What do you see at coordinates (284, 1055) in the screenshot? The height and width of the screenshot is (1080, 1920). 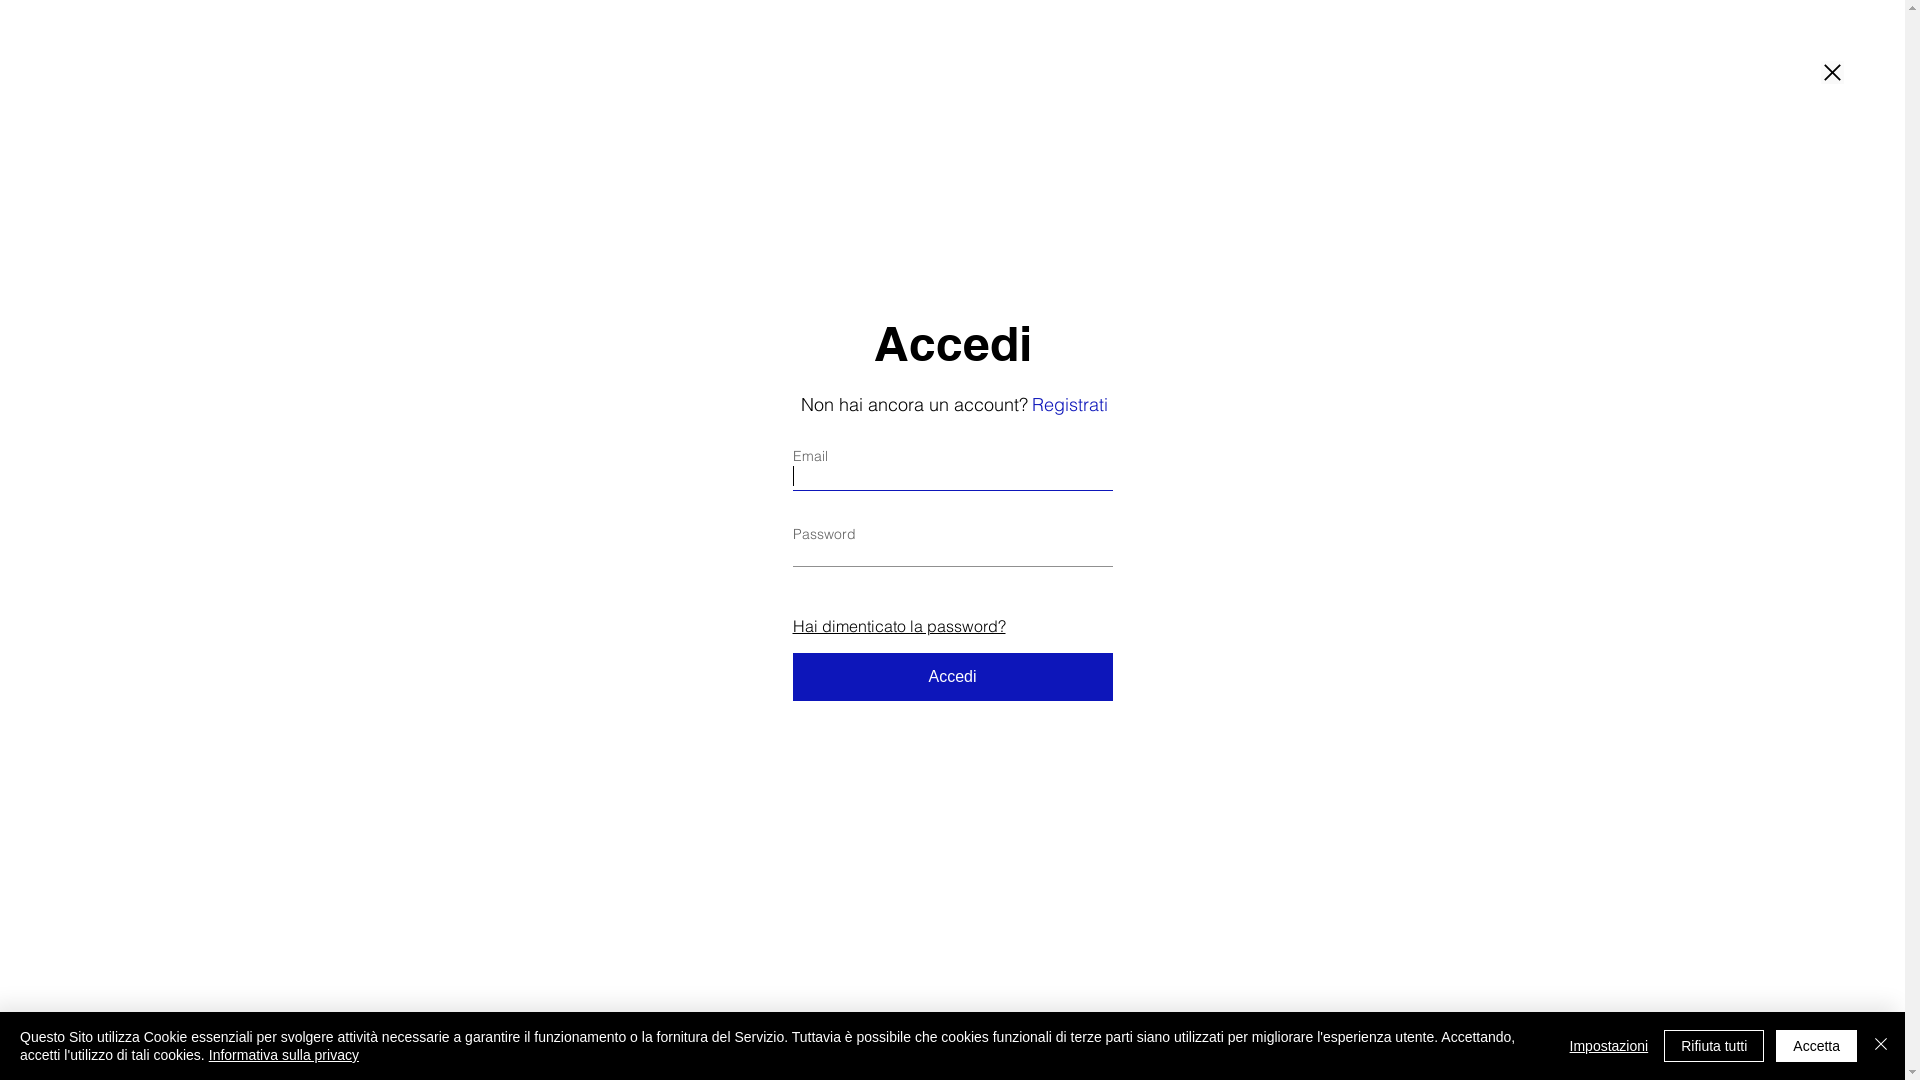 I see `Informativa sulla privacy` at bounding box center [284, 1055].